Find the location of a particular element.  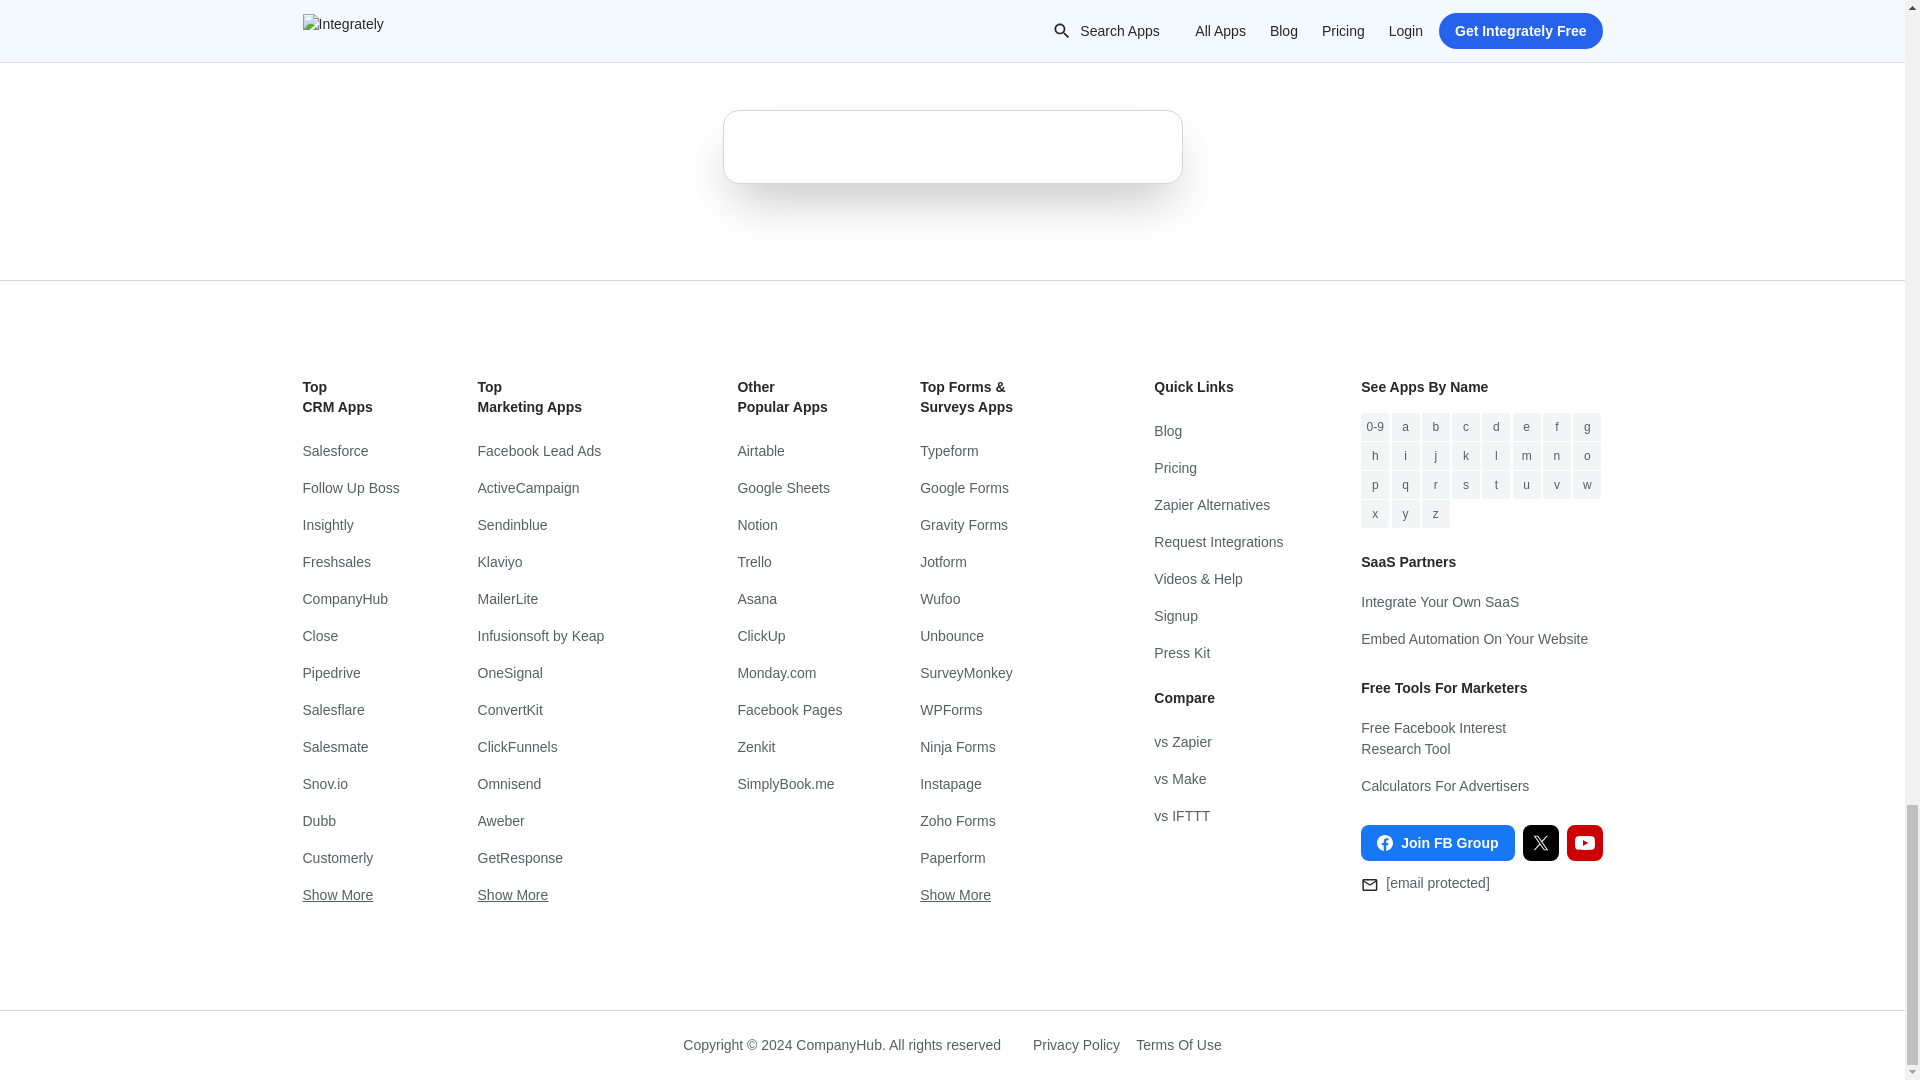

Salesflare is located at coordinates (350, 710).